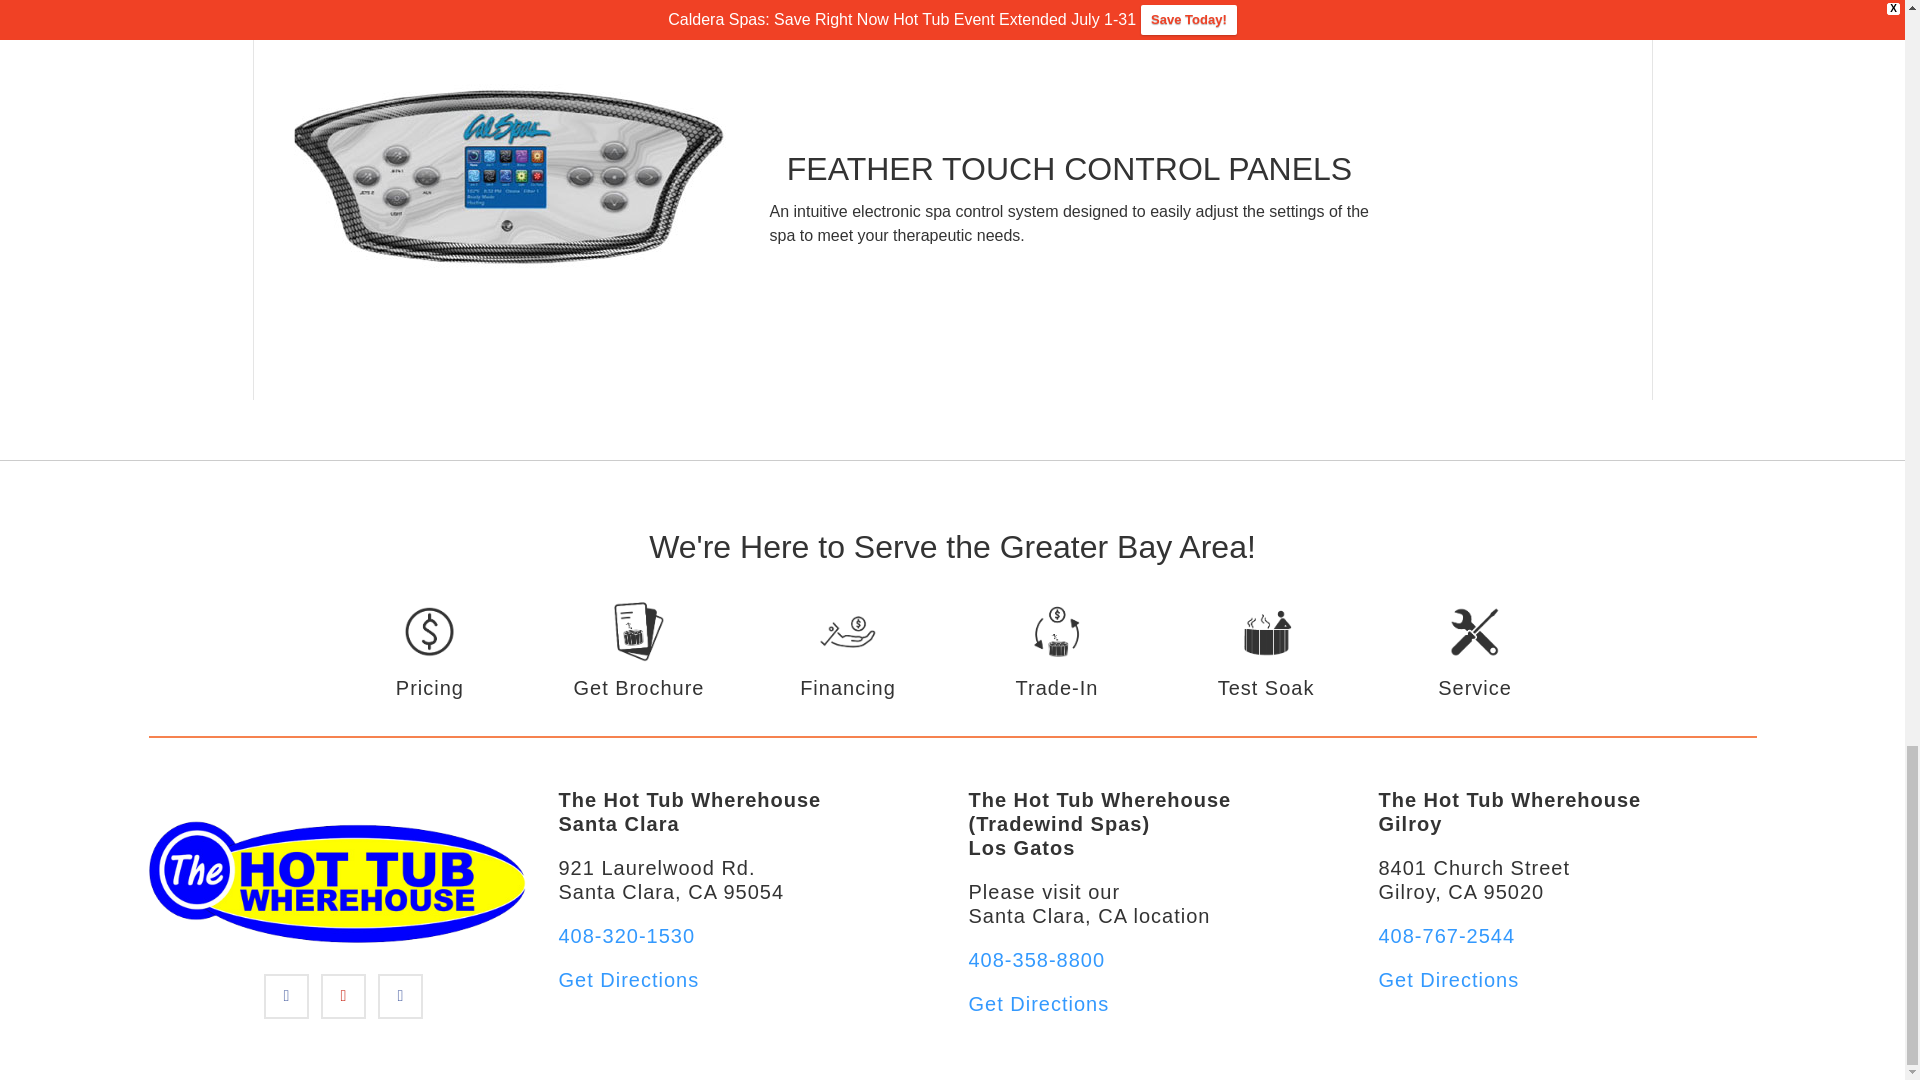 The width and height of the screenshot is (1920, 1080). Describe the element at coordinates (1266, 652) in the screenshot. I see `icon-Test-Soak-dark` at that location.